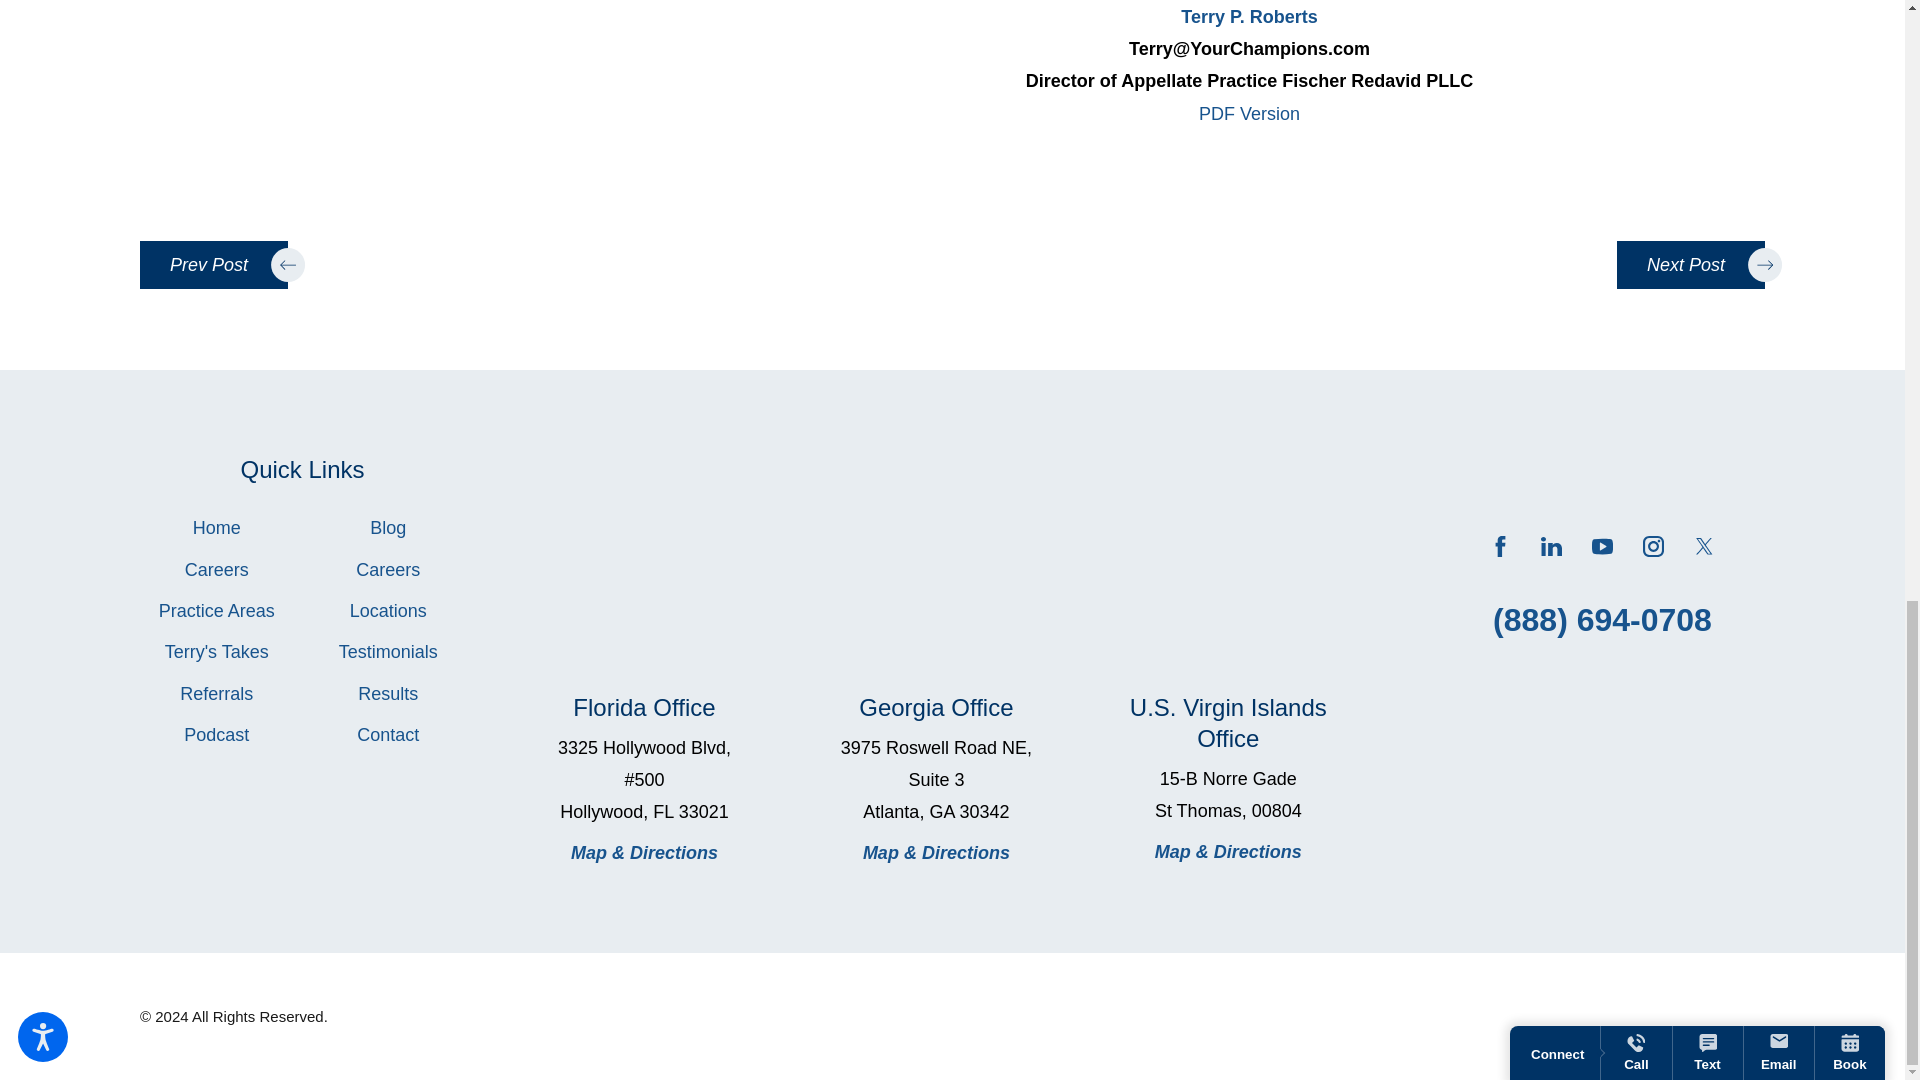  I want to click on Facebook, so click(1500, 546).